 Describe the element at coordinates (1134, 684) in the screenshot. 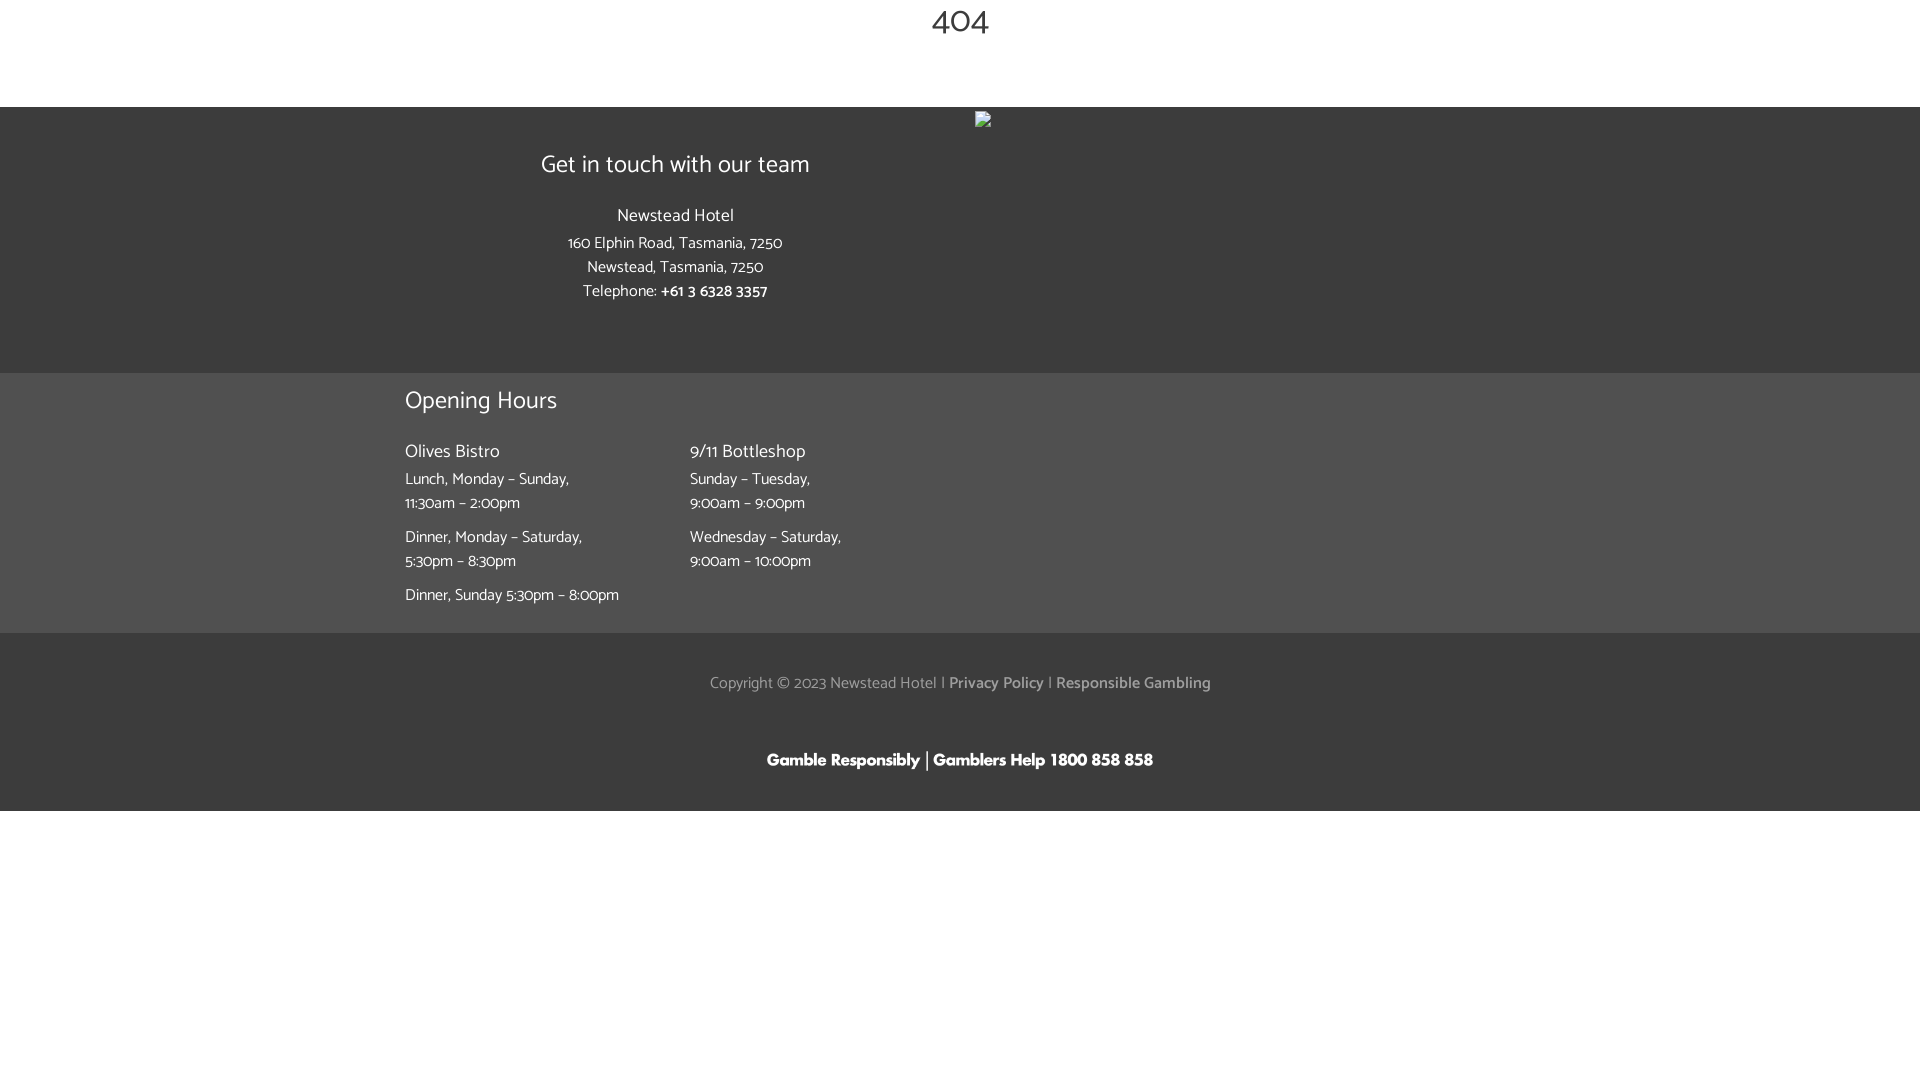

I see `Responsible Gambling` at that location.